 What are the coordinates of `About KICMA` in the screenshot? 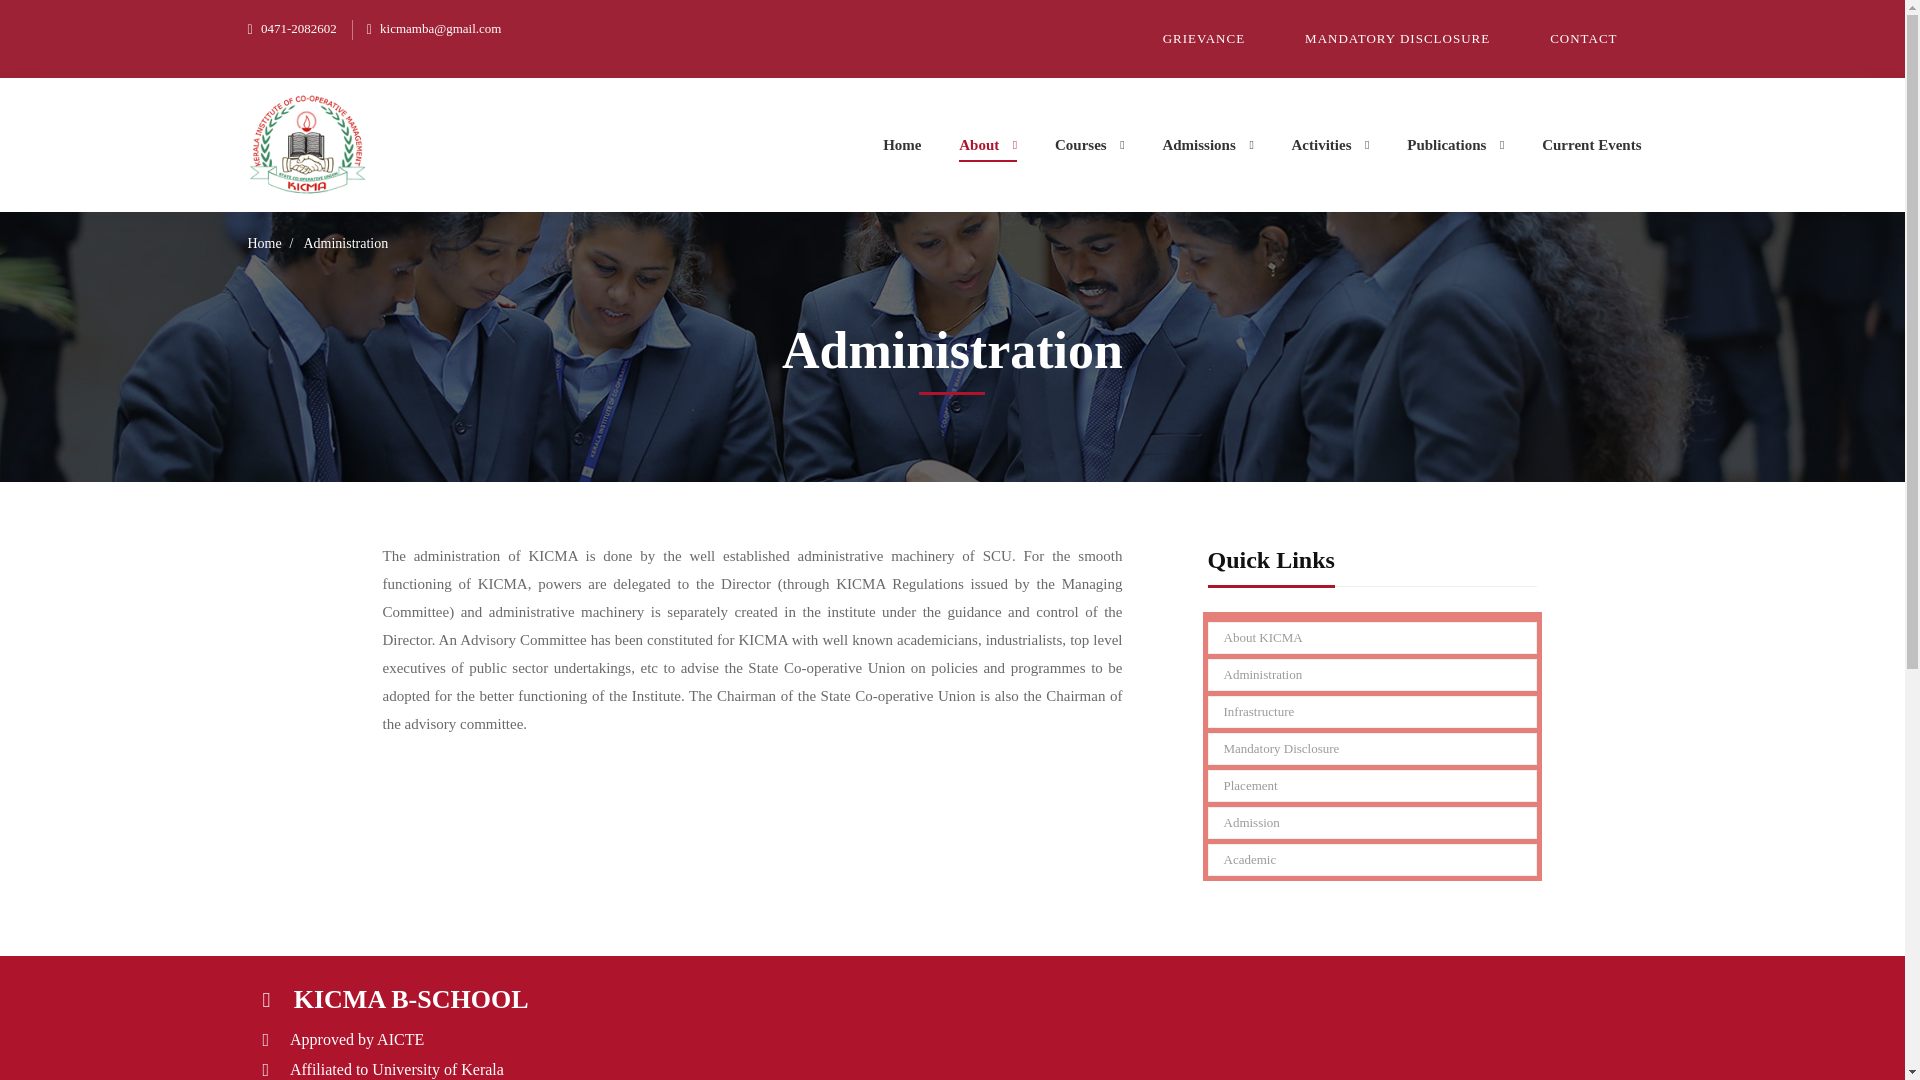 It's located at (1372, 638).